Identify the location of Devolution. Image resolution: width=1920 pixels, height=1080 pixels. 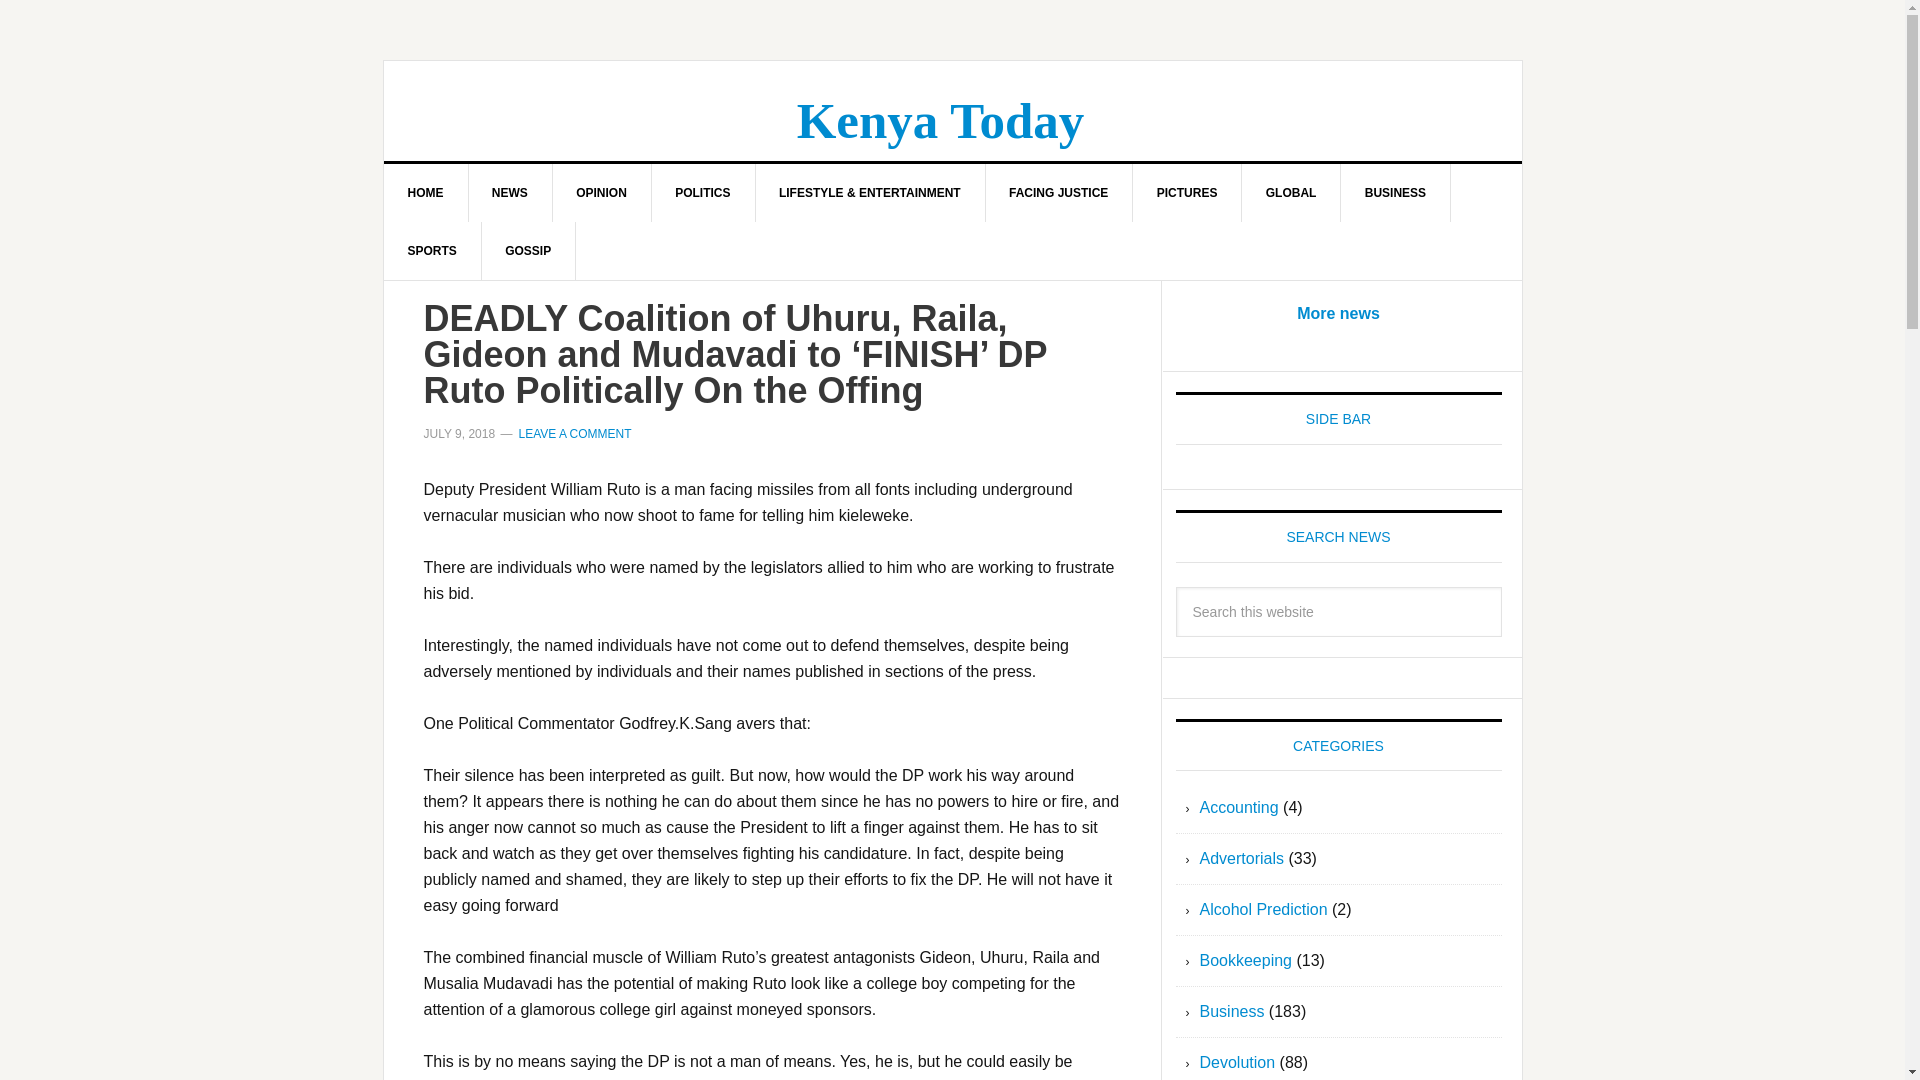
(1238, 1062).